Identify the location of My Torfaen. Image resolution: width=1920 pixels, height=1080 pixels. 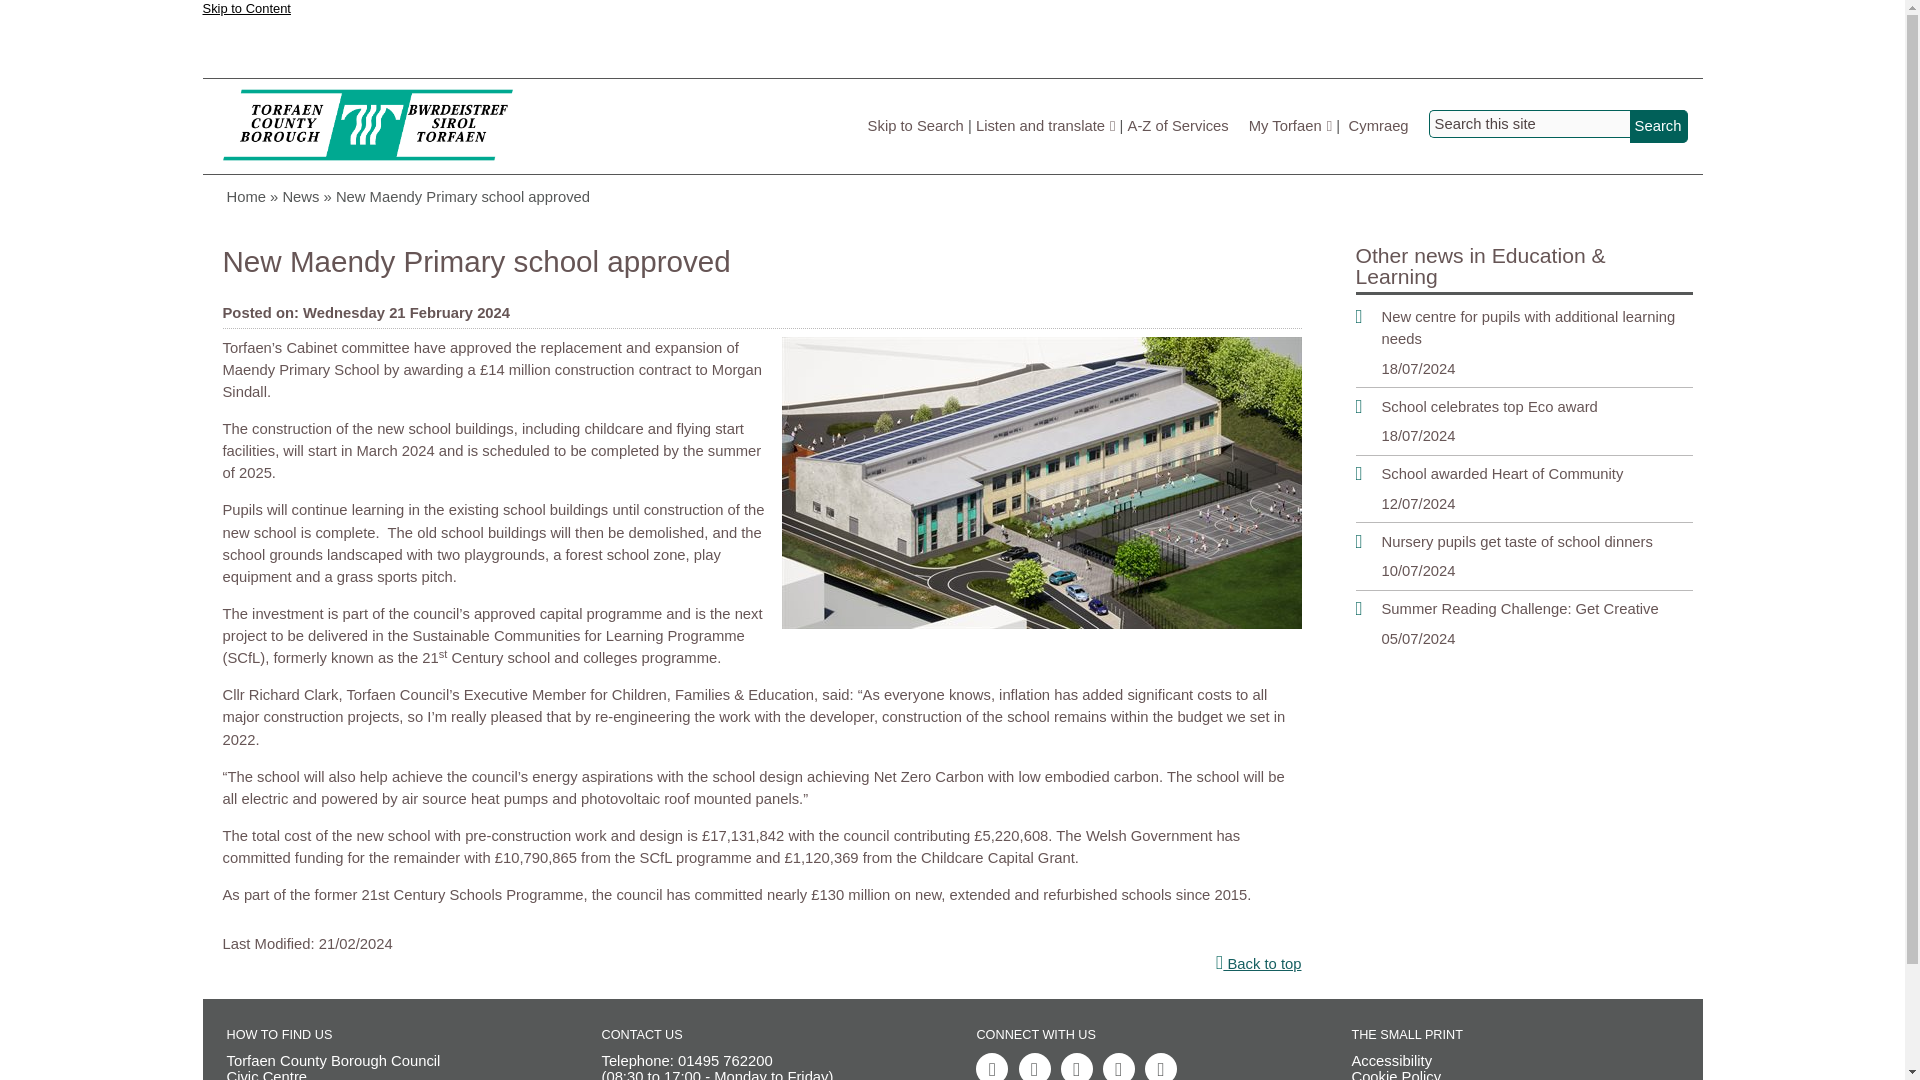
(1290, 125).